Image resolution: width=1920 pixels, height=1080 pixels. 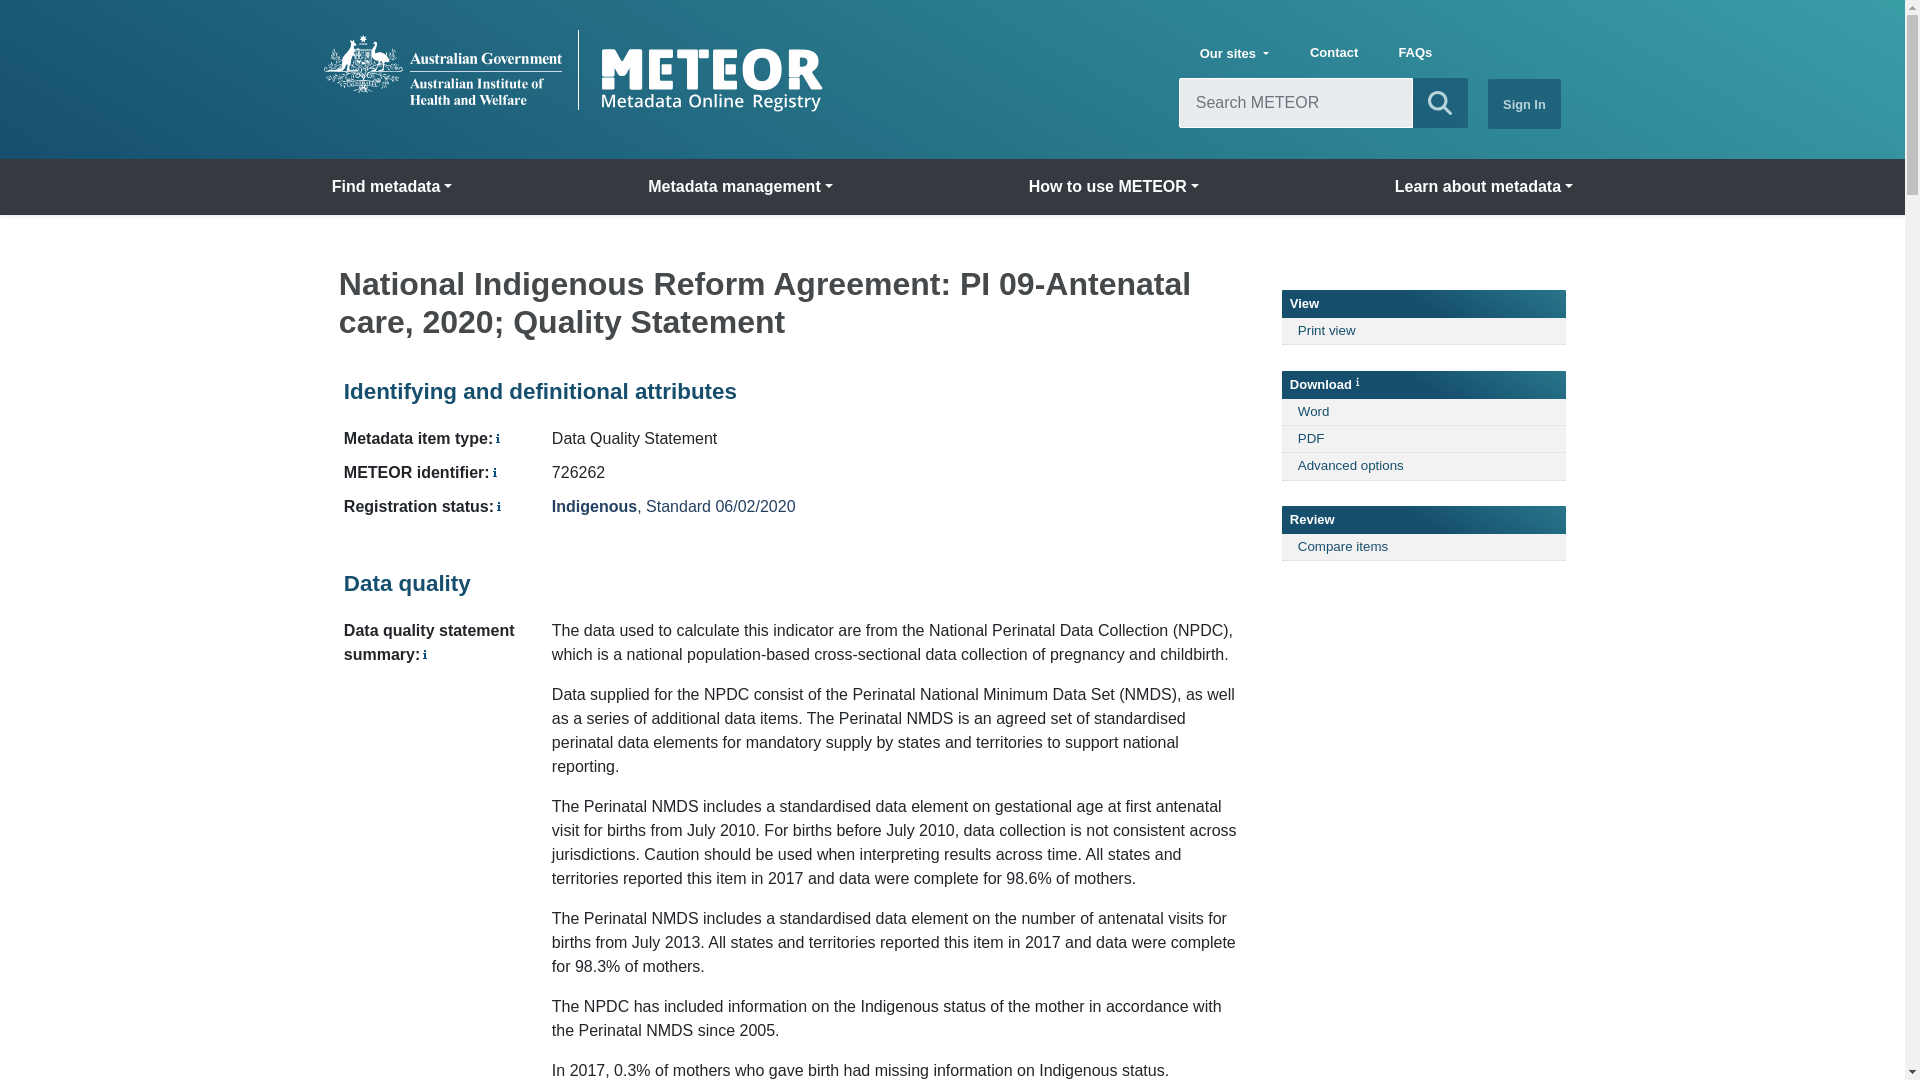 I want to click on Search METEOR, so click(x=1440, y=102).